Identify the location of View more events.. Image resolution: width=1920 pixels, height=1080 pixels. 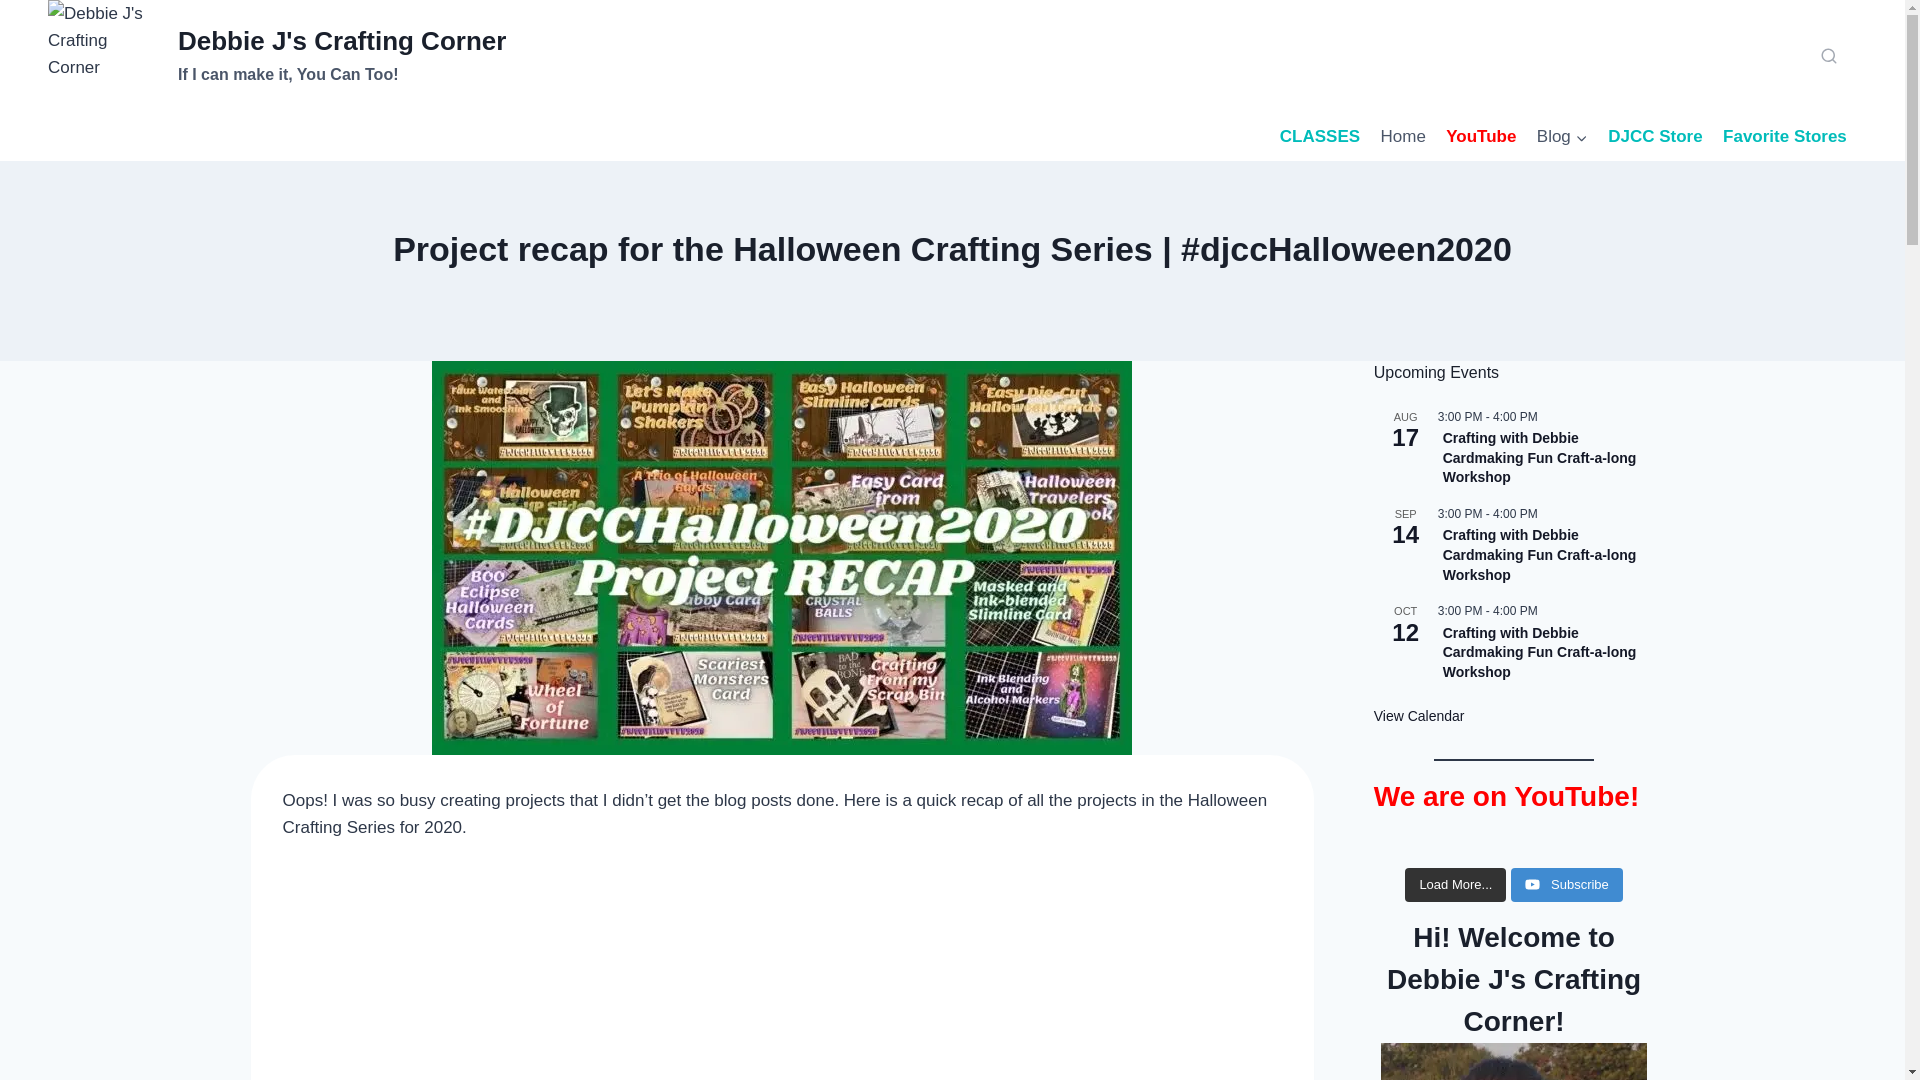
(1320, 136).